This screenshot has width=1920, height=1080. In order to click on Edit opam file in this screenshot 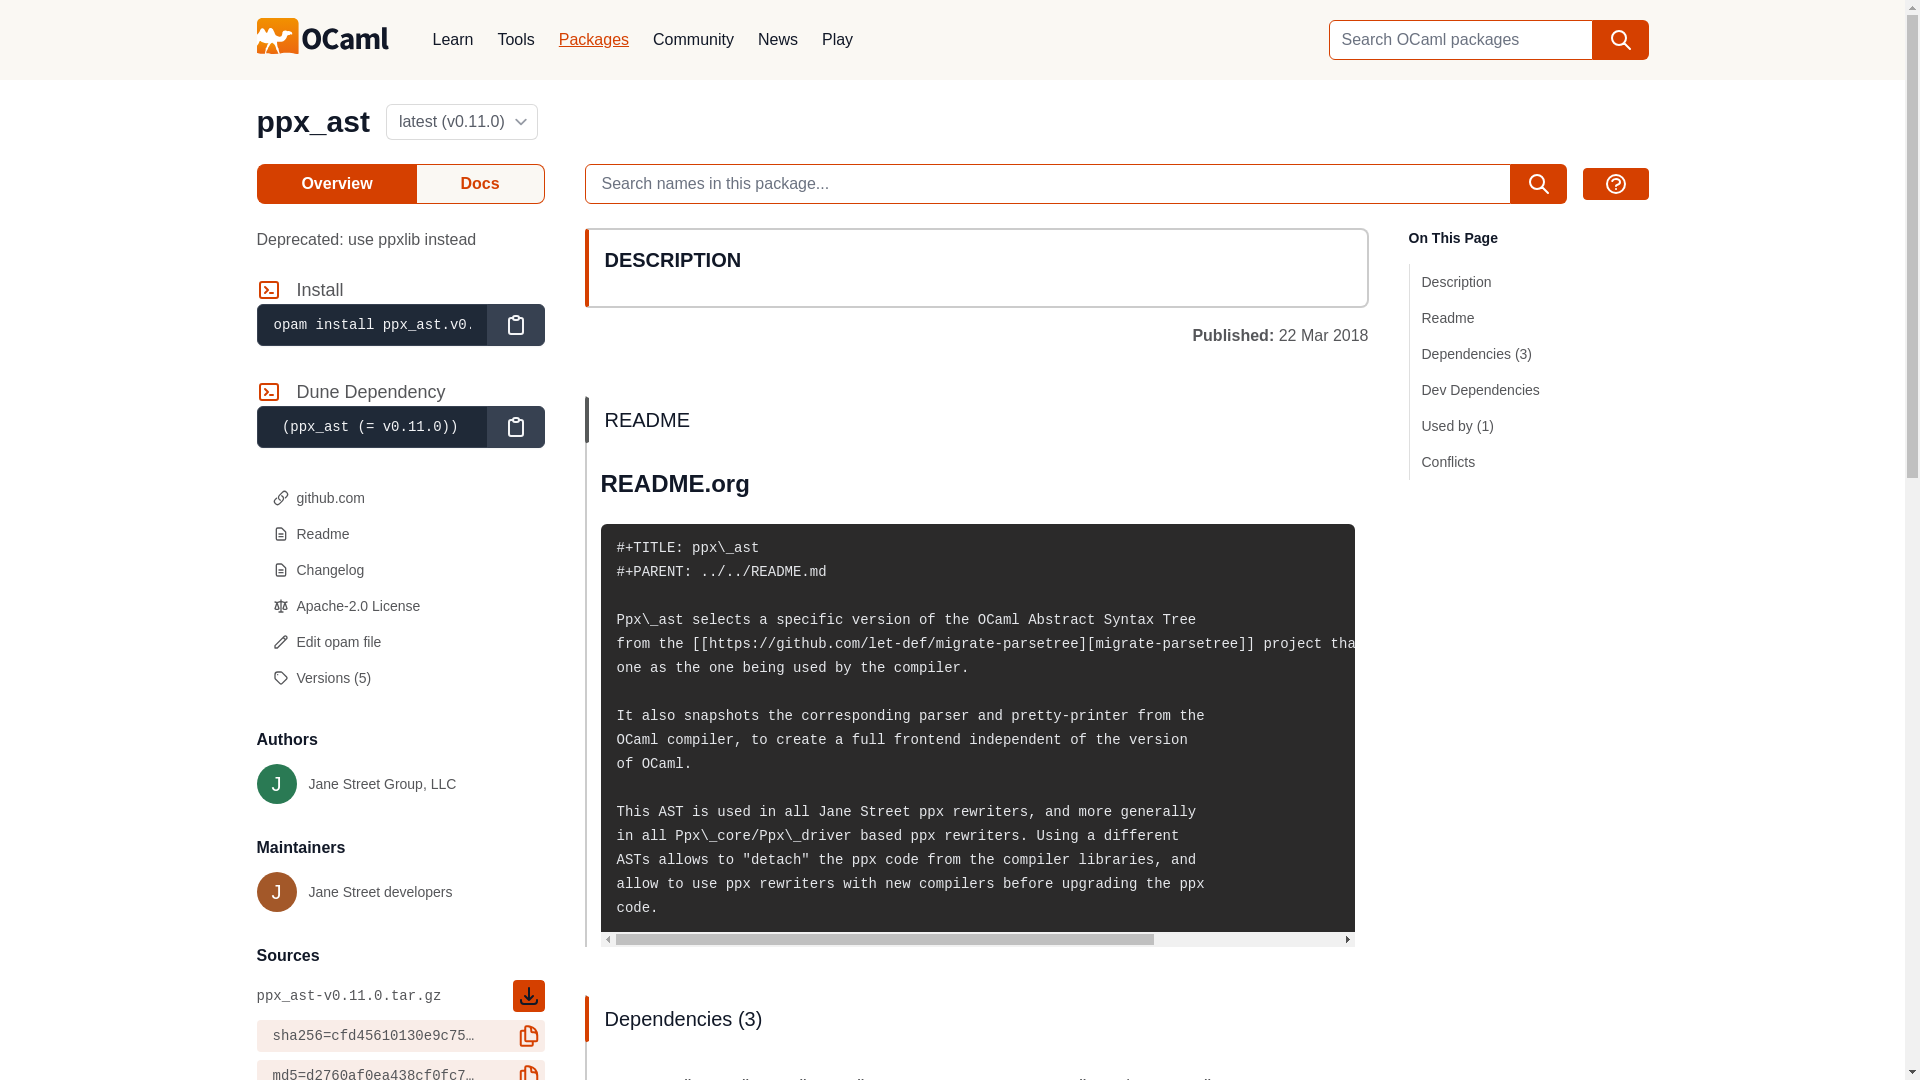, I will do `click(528, 1070)`.